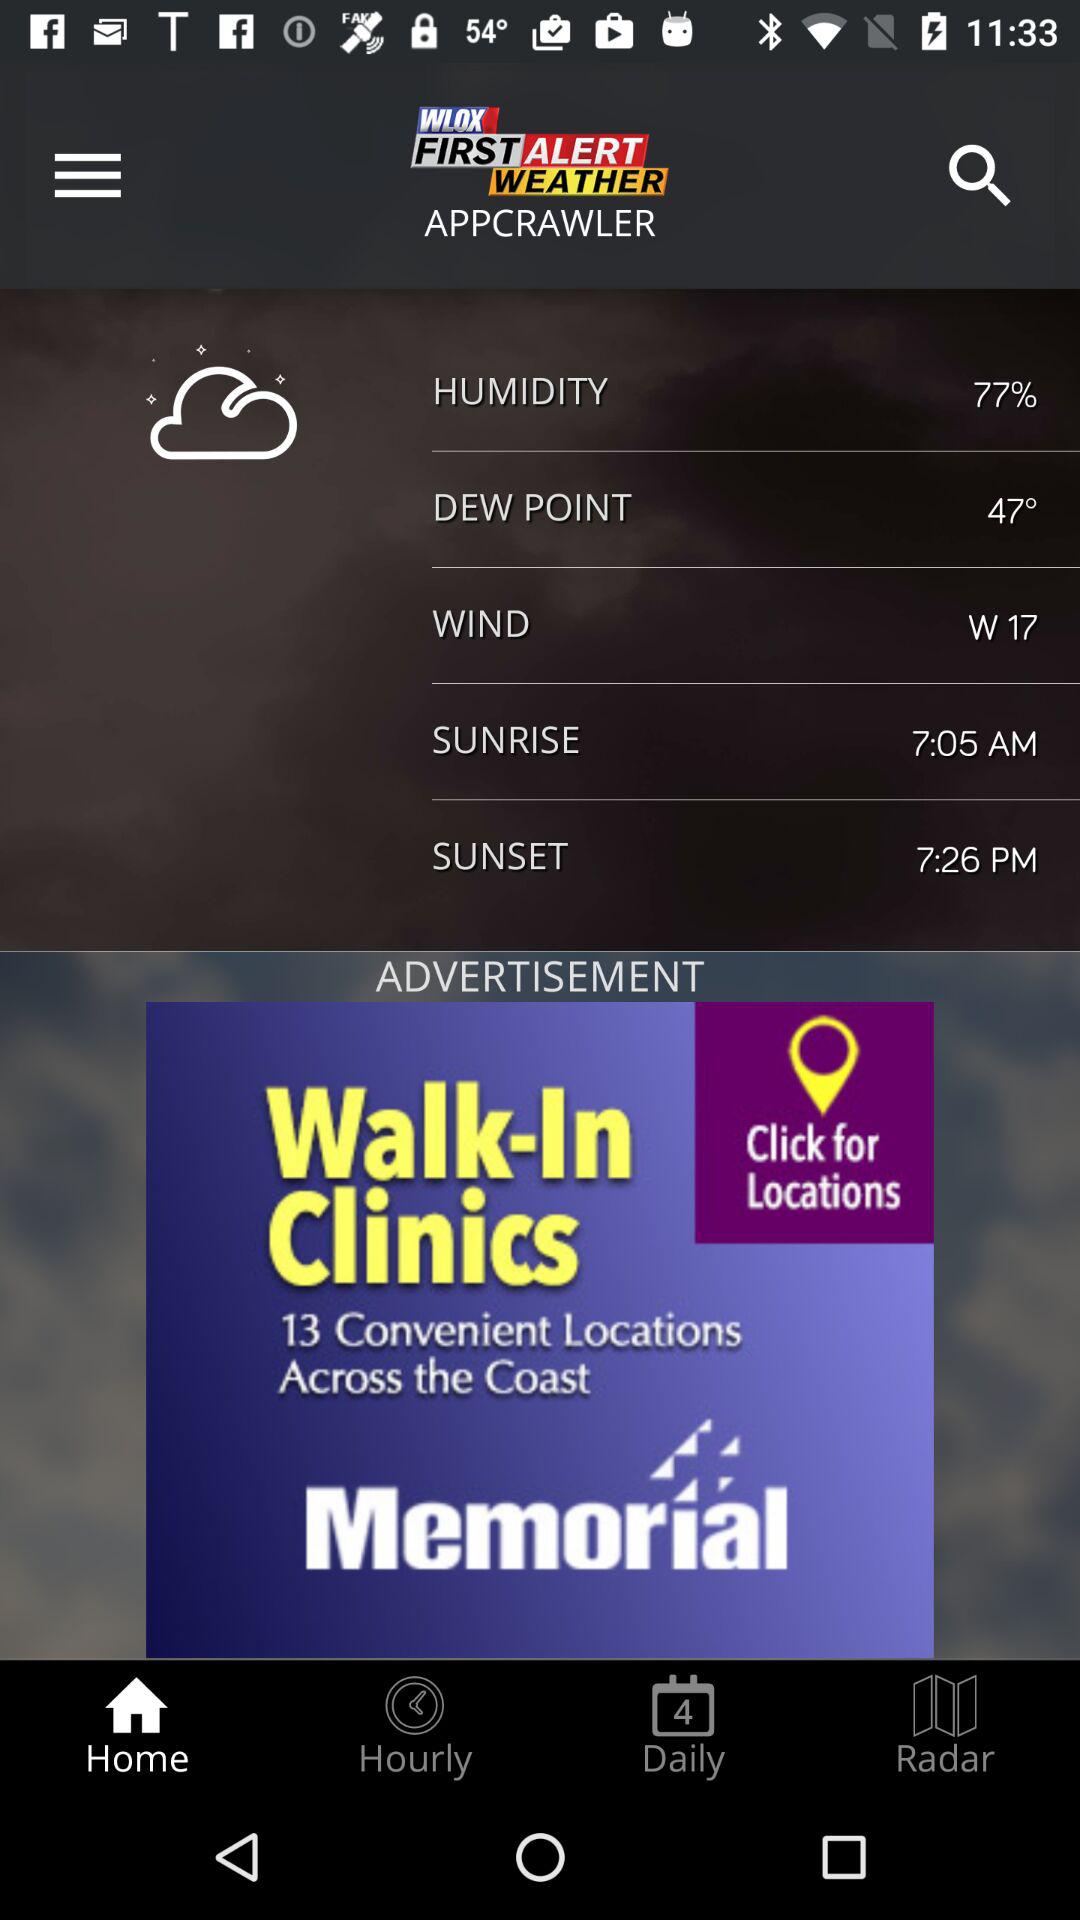  I want to click on click to go to advertisement, so click(540, 1330).